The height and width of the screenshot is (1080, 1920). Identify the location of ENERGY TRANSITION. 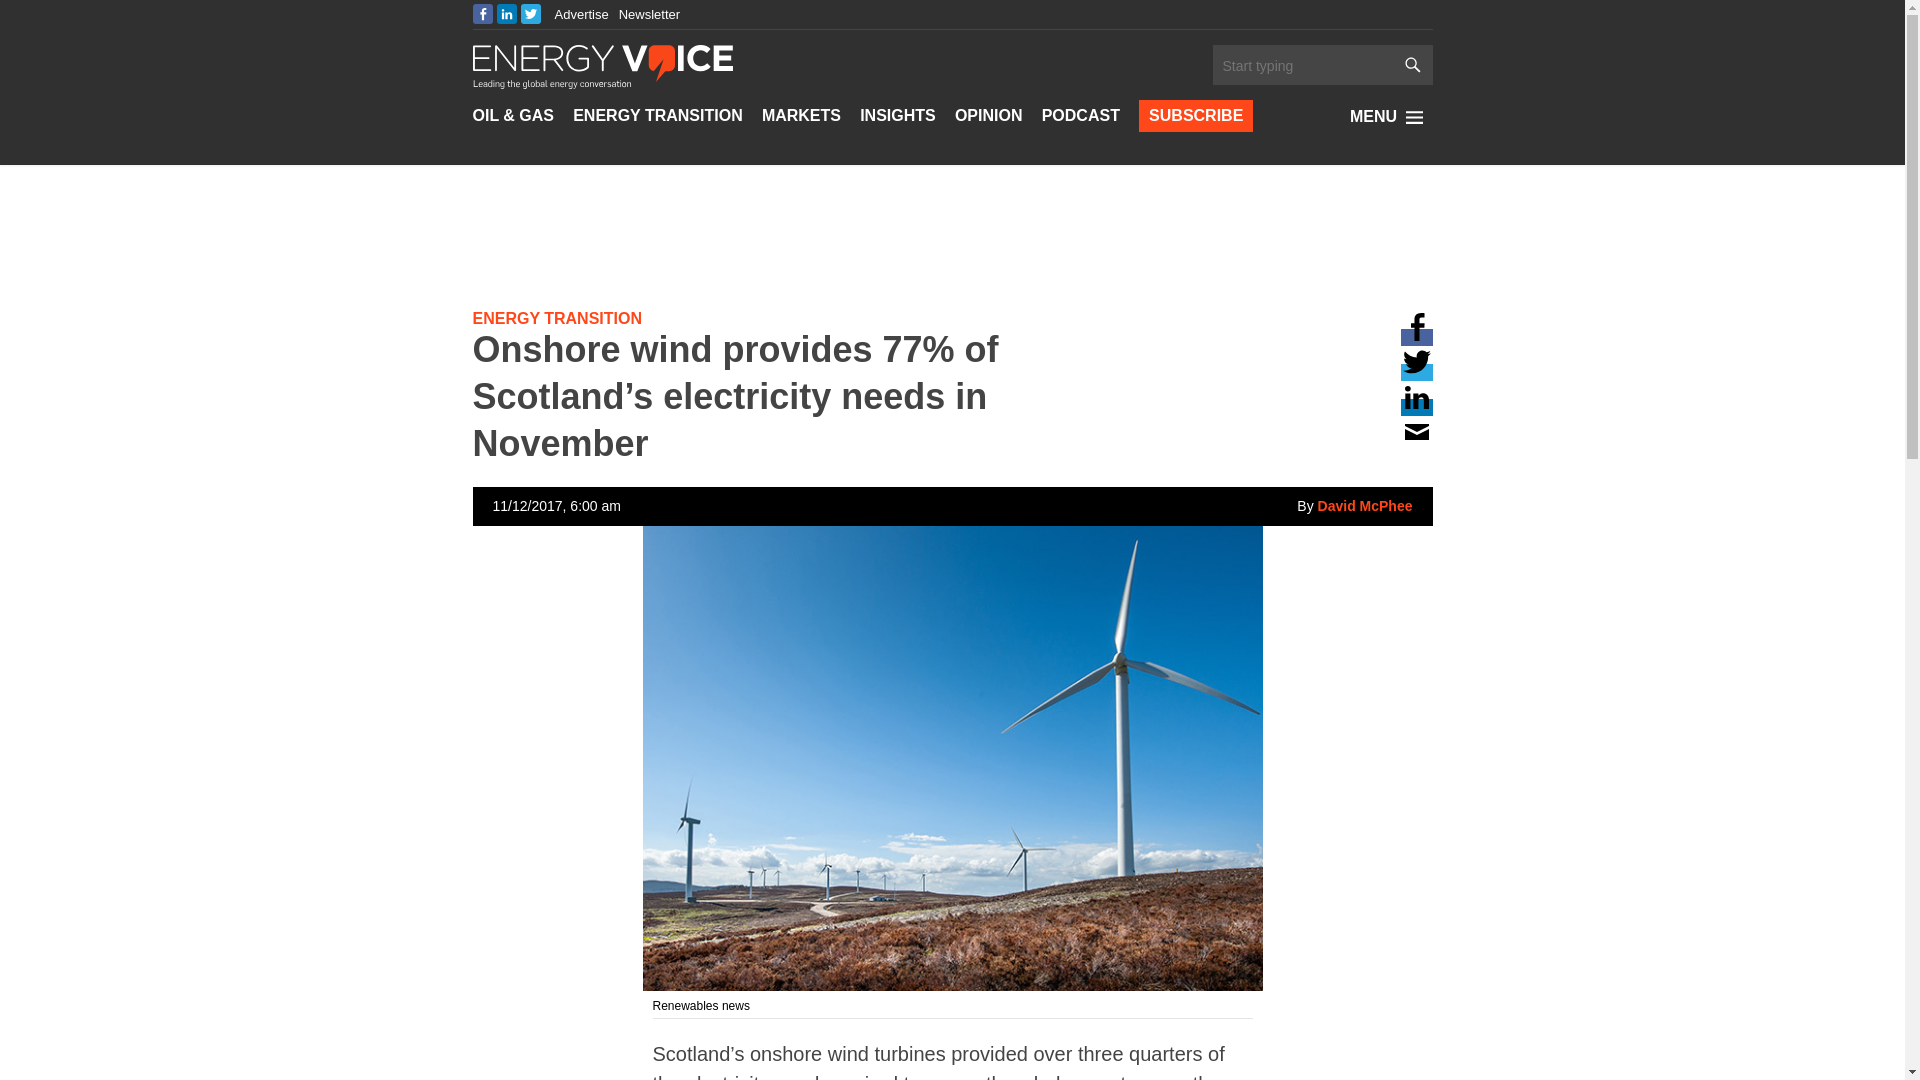
(658, 116).